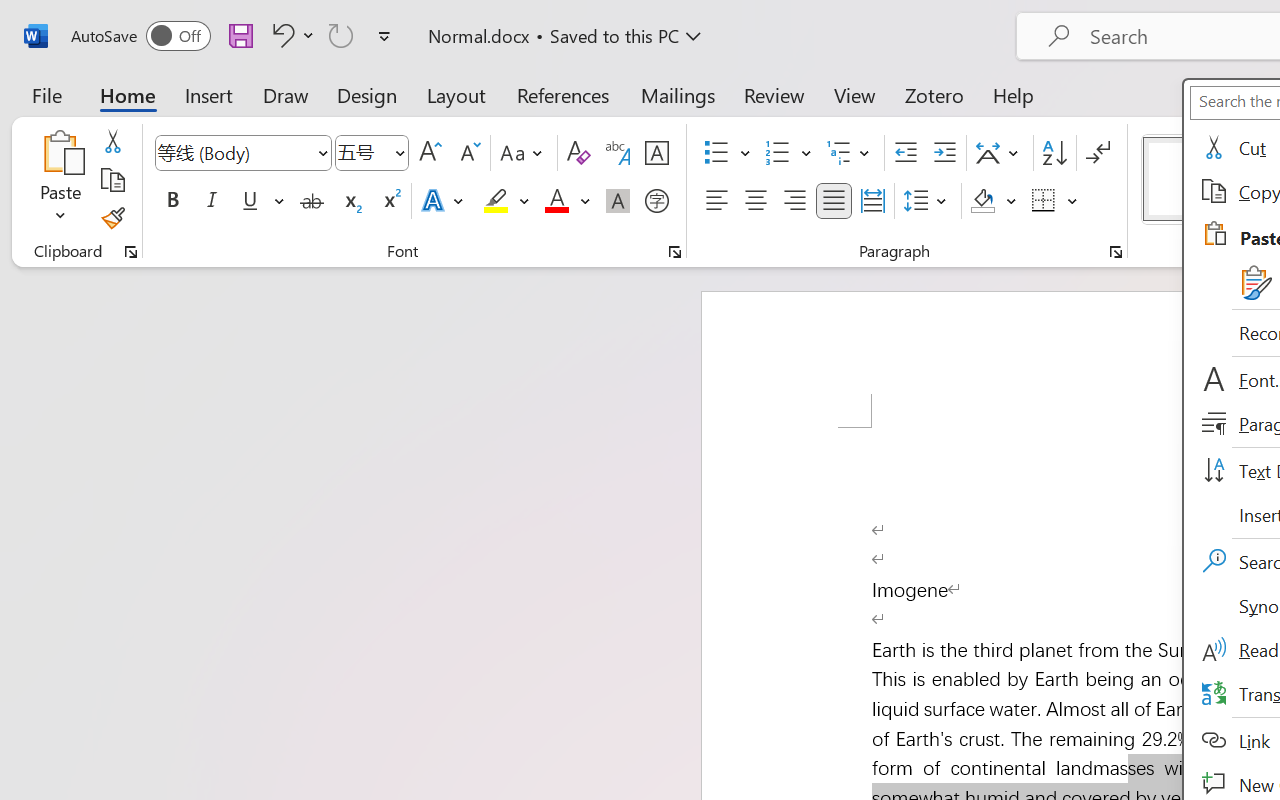  I want to click on Show/Hide Editing Marks, so click(1098, 153).